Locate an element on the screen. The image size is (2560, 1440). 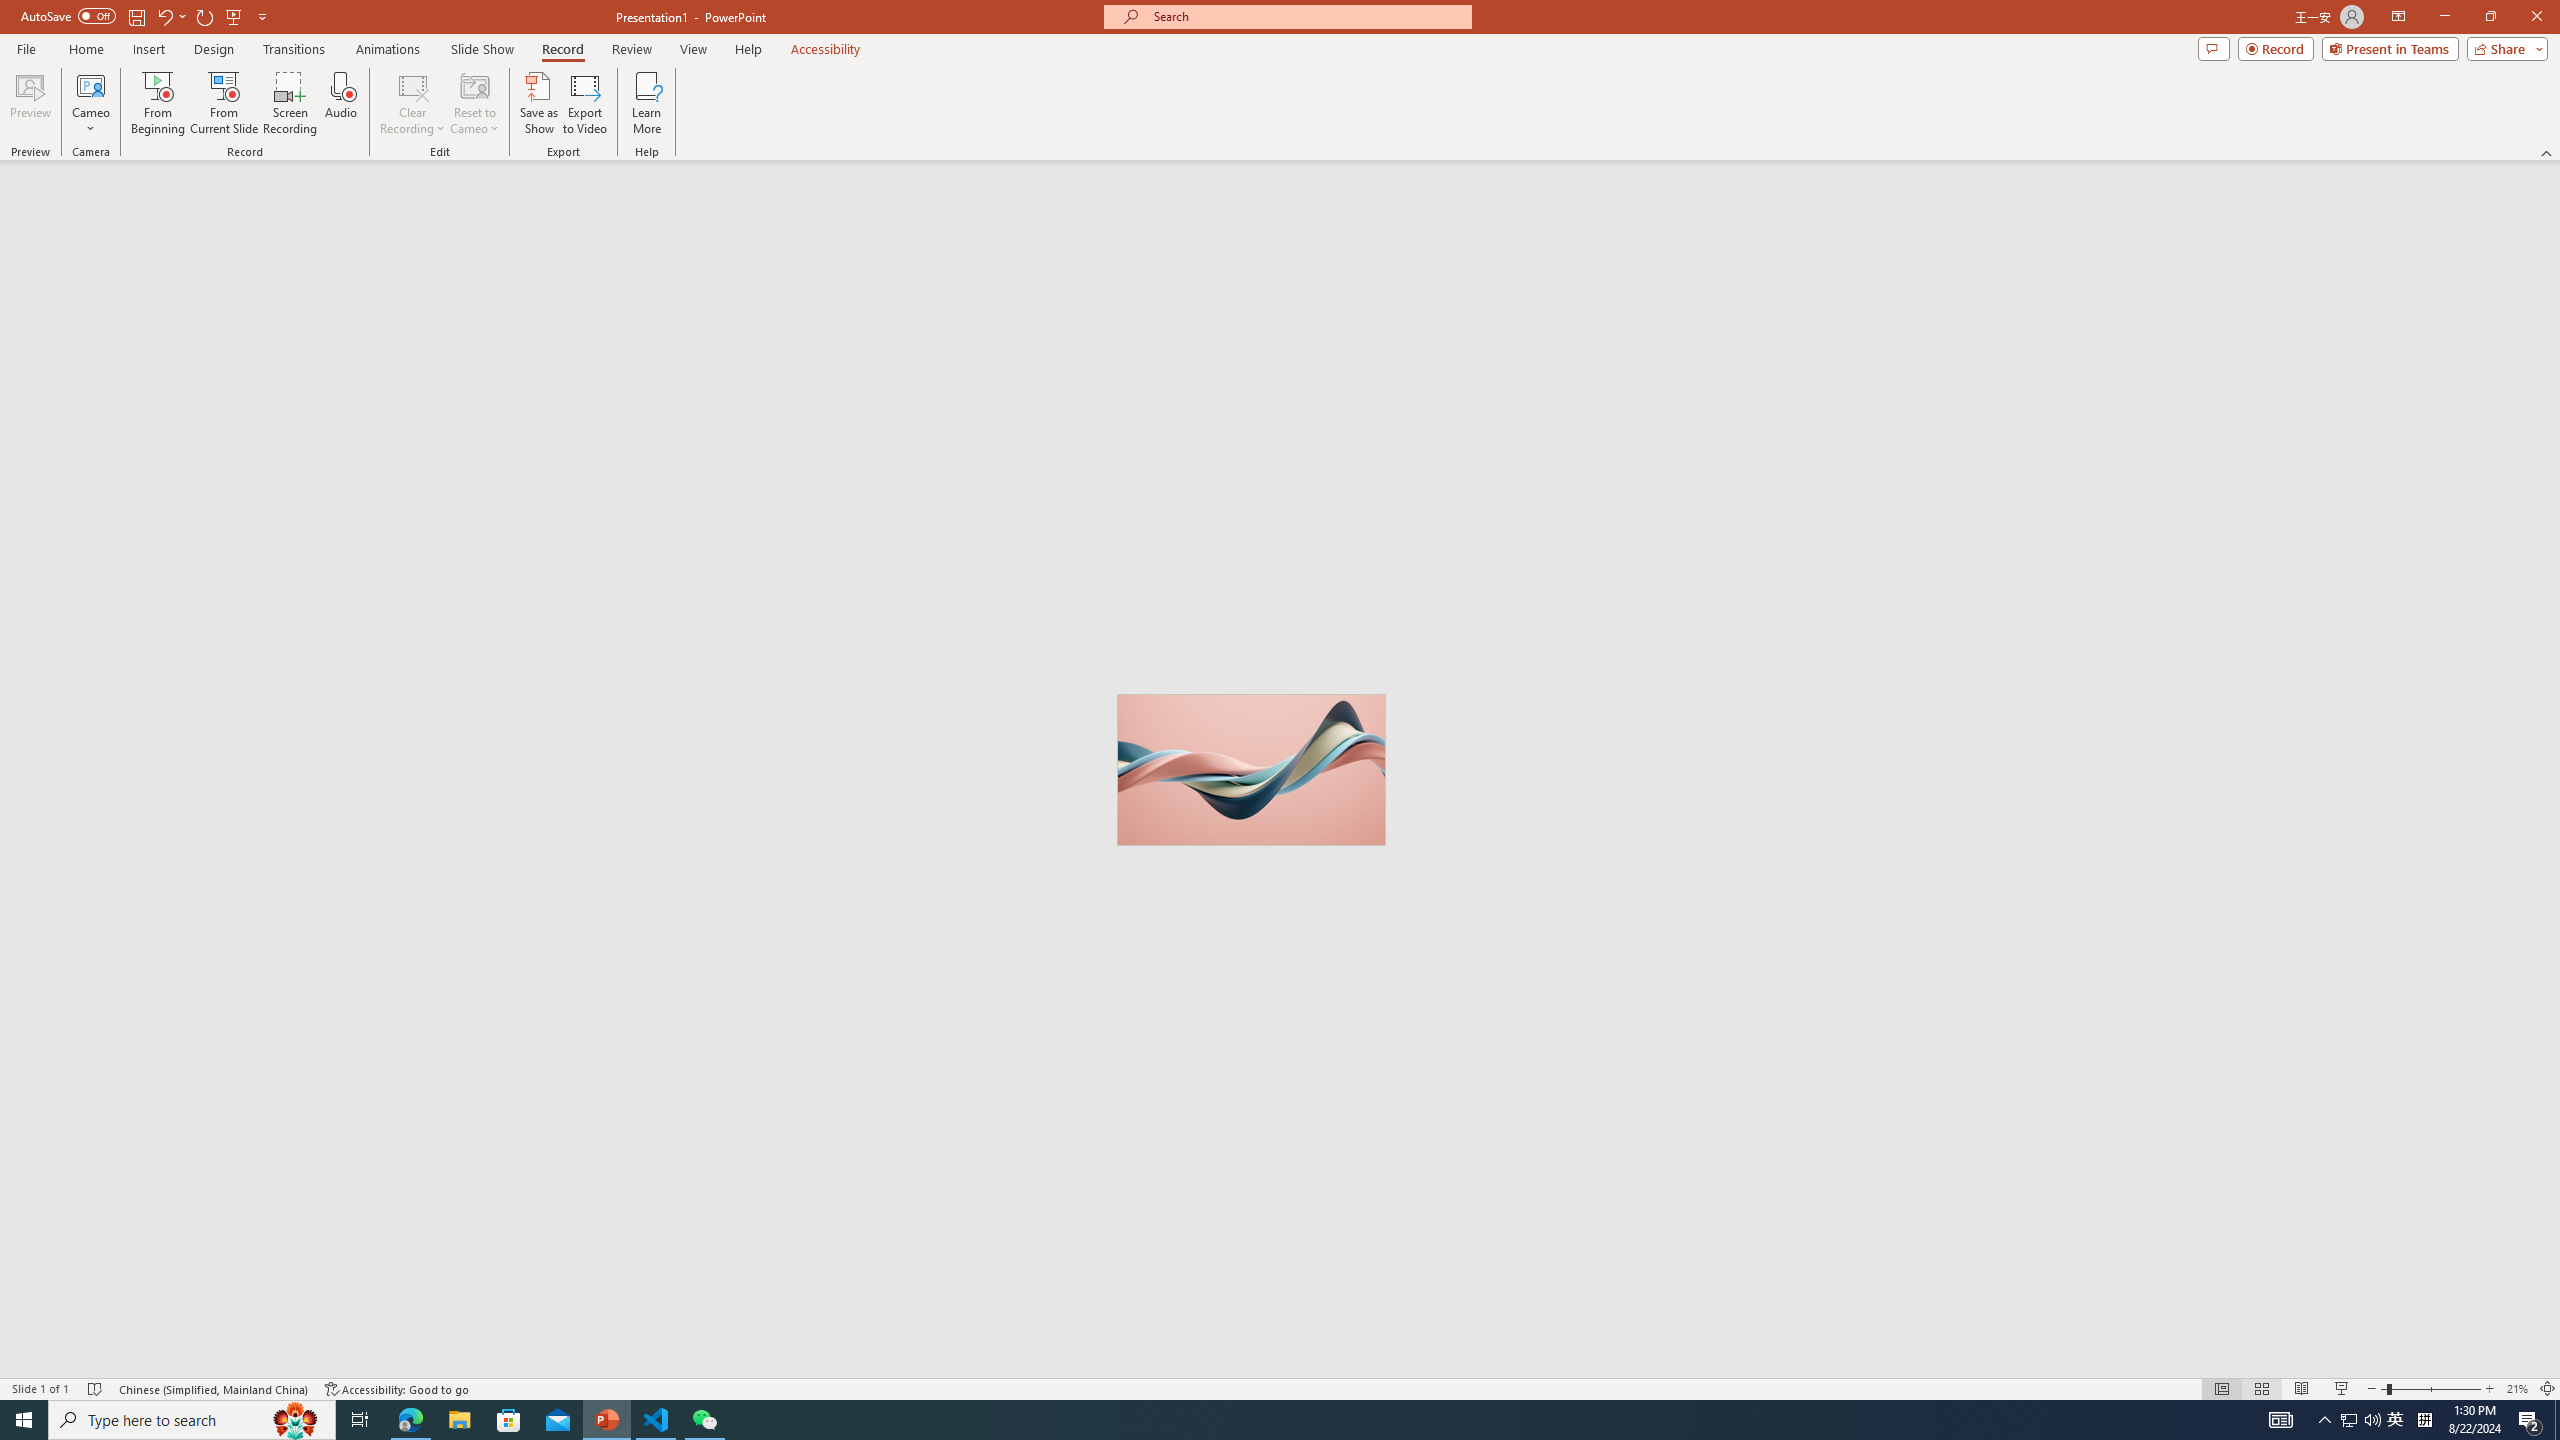
Export to Video is located at coordinates (584, 103).